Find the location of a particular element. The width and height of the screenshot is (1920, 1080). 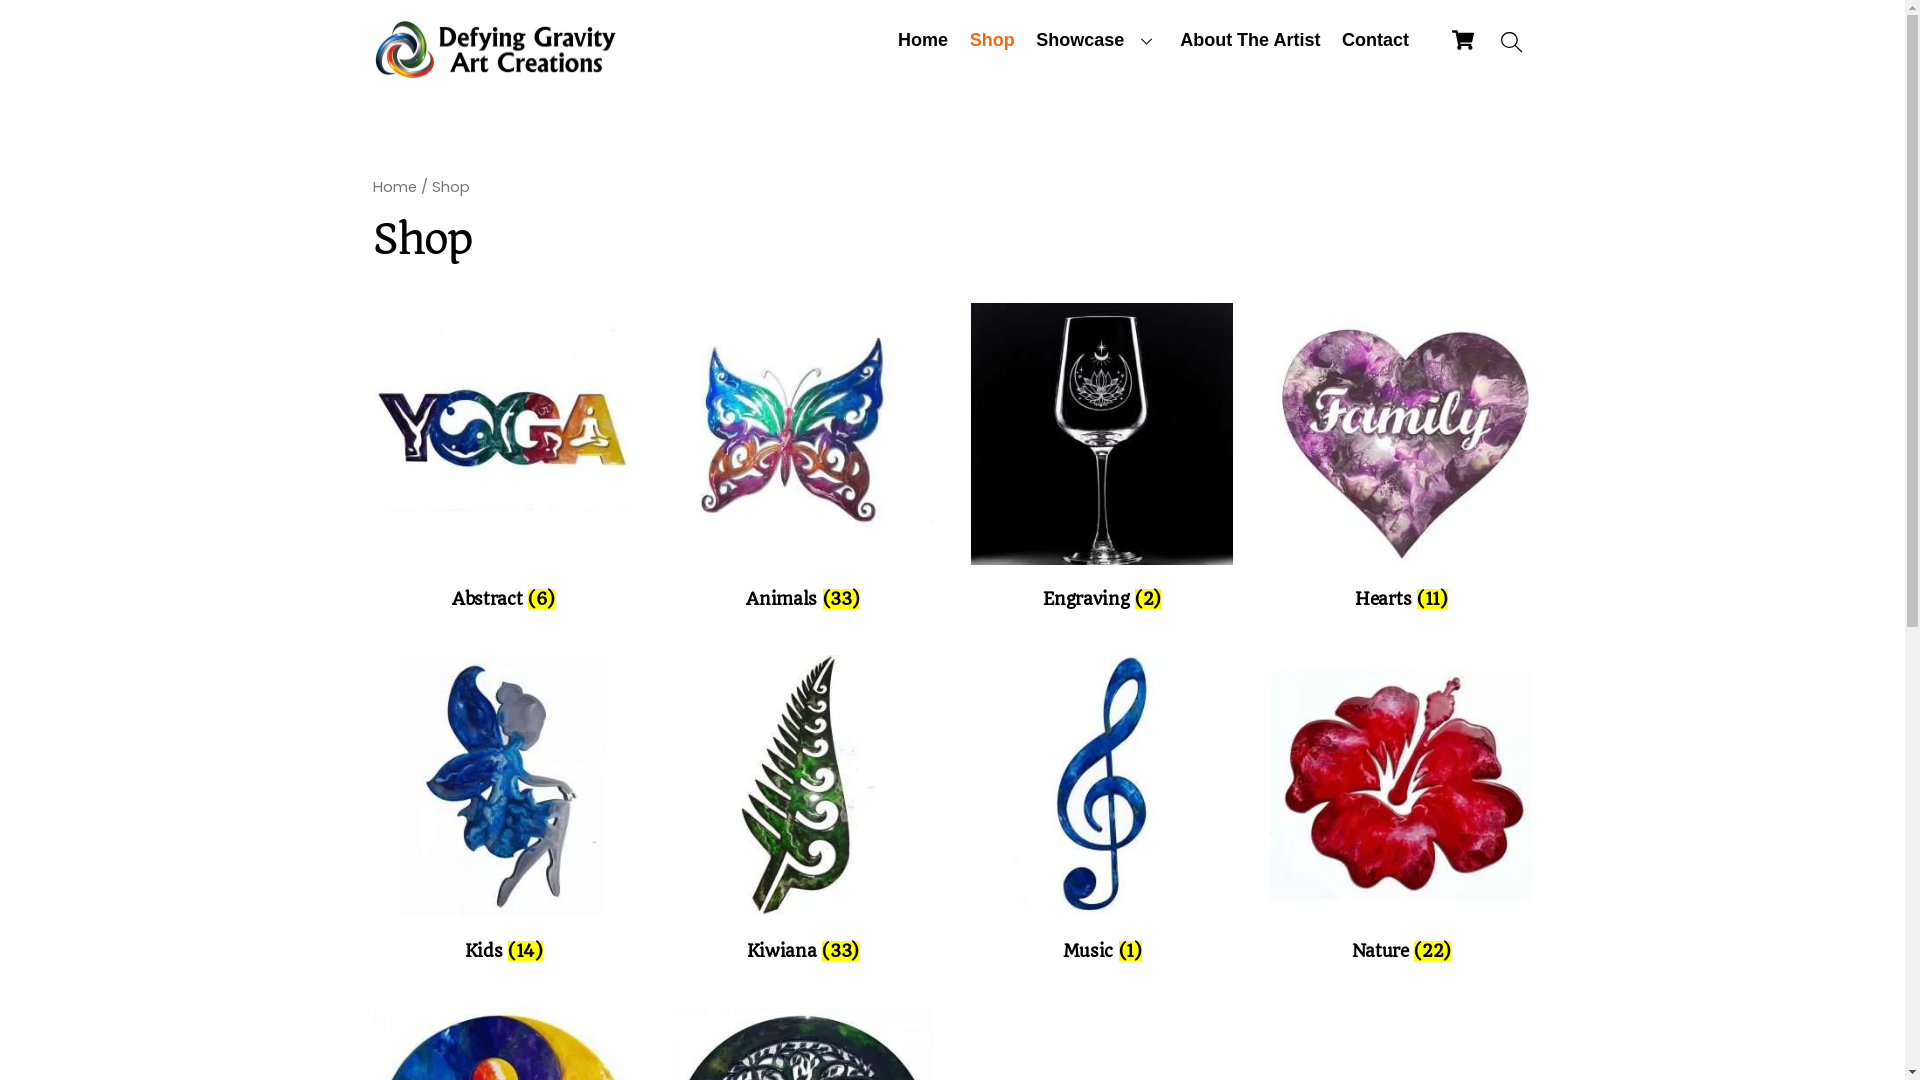

About The Artist is located at coordinates (1250, 40).